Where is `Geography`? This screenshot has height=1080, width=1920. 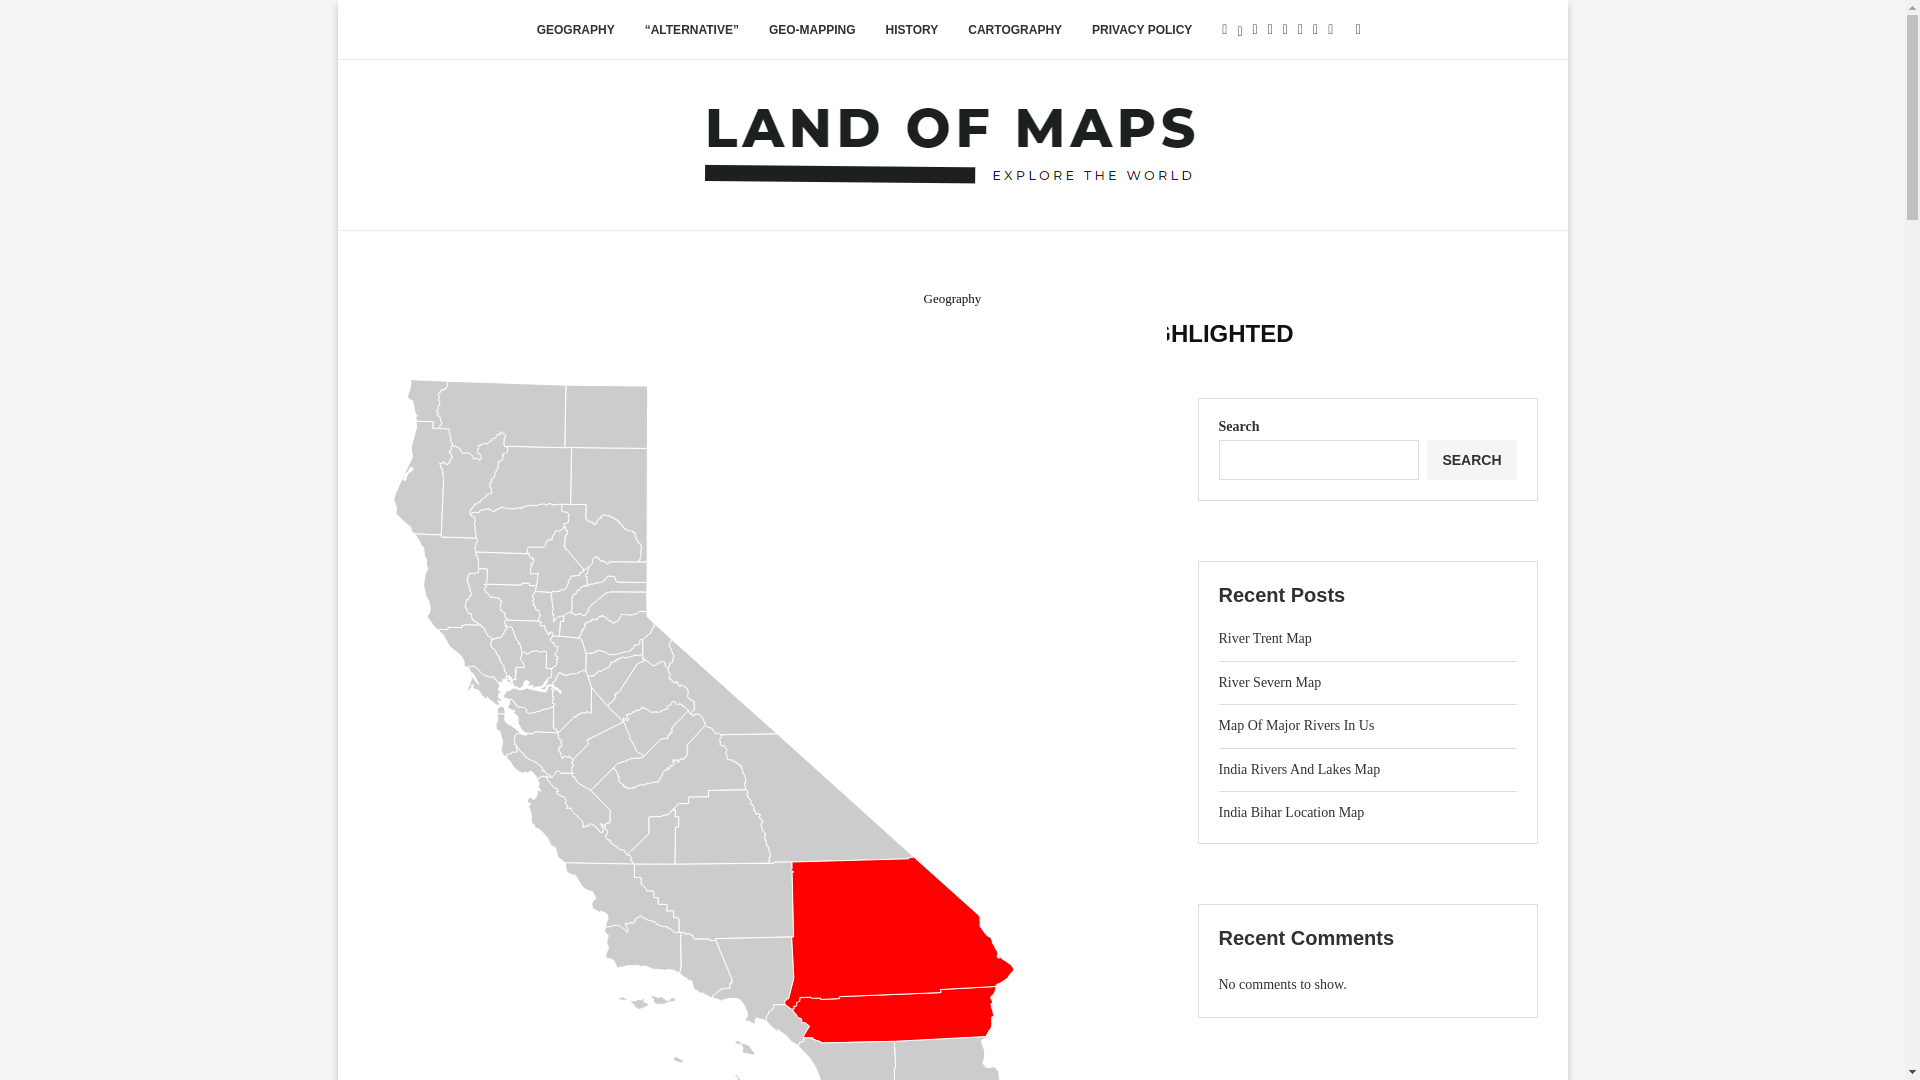 Geography is located at coordinates (952, 298).